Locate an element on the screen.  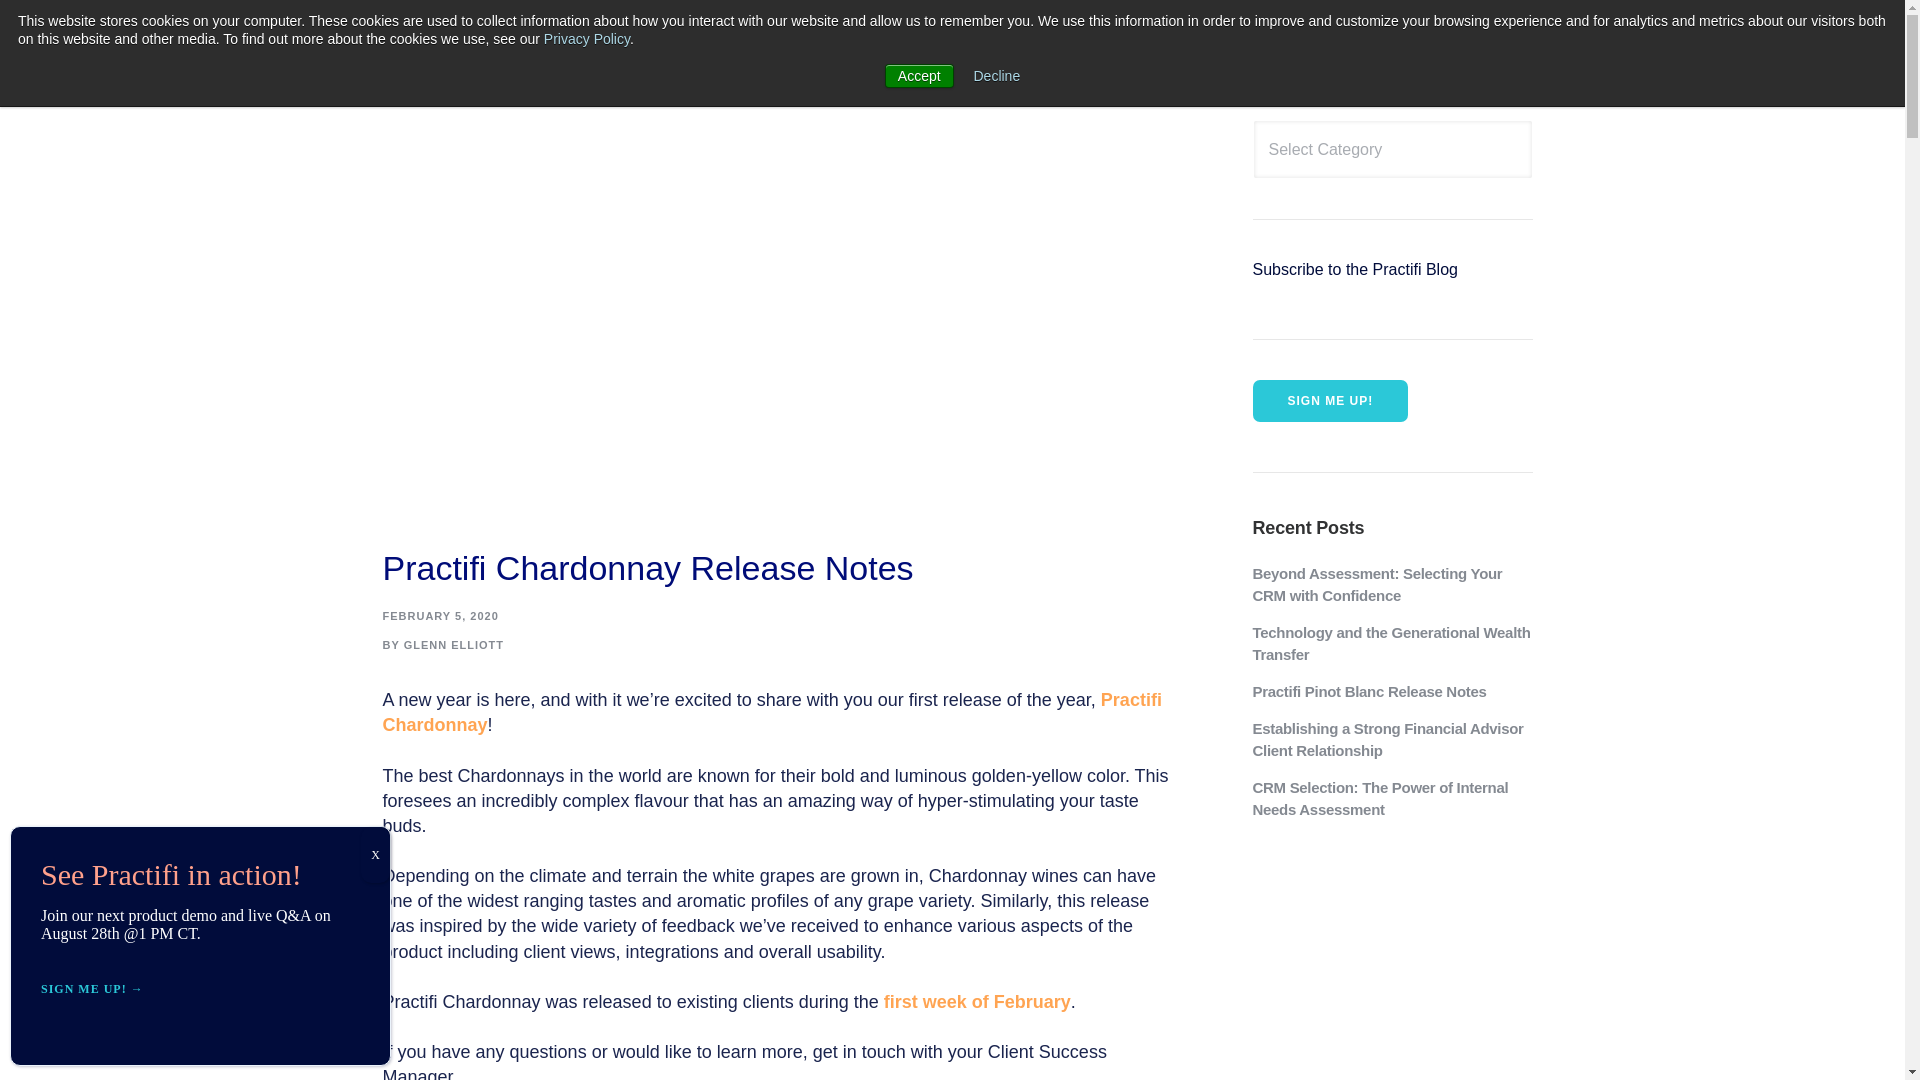
Establishing a Strong Financial Advisor Client Relationship is located at coordinates (1392, 740).